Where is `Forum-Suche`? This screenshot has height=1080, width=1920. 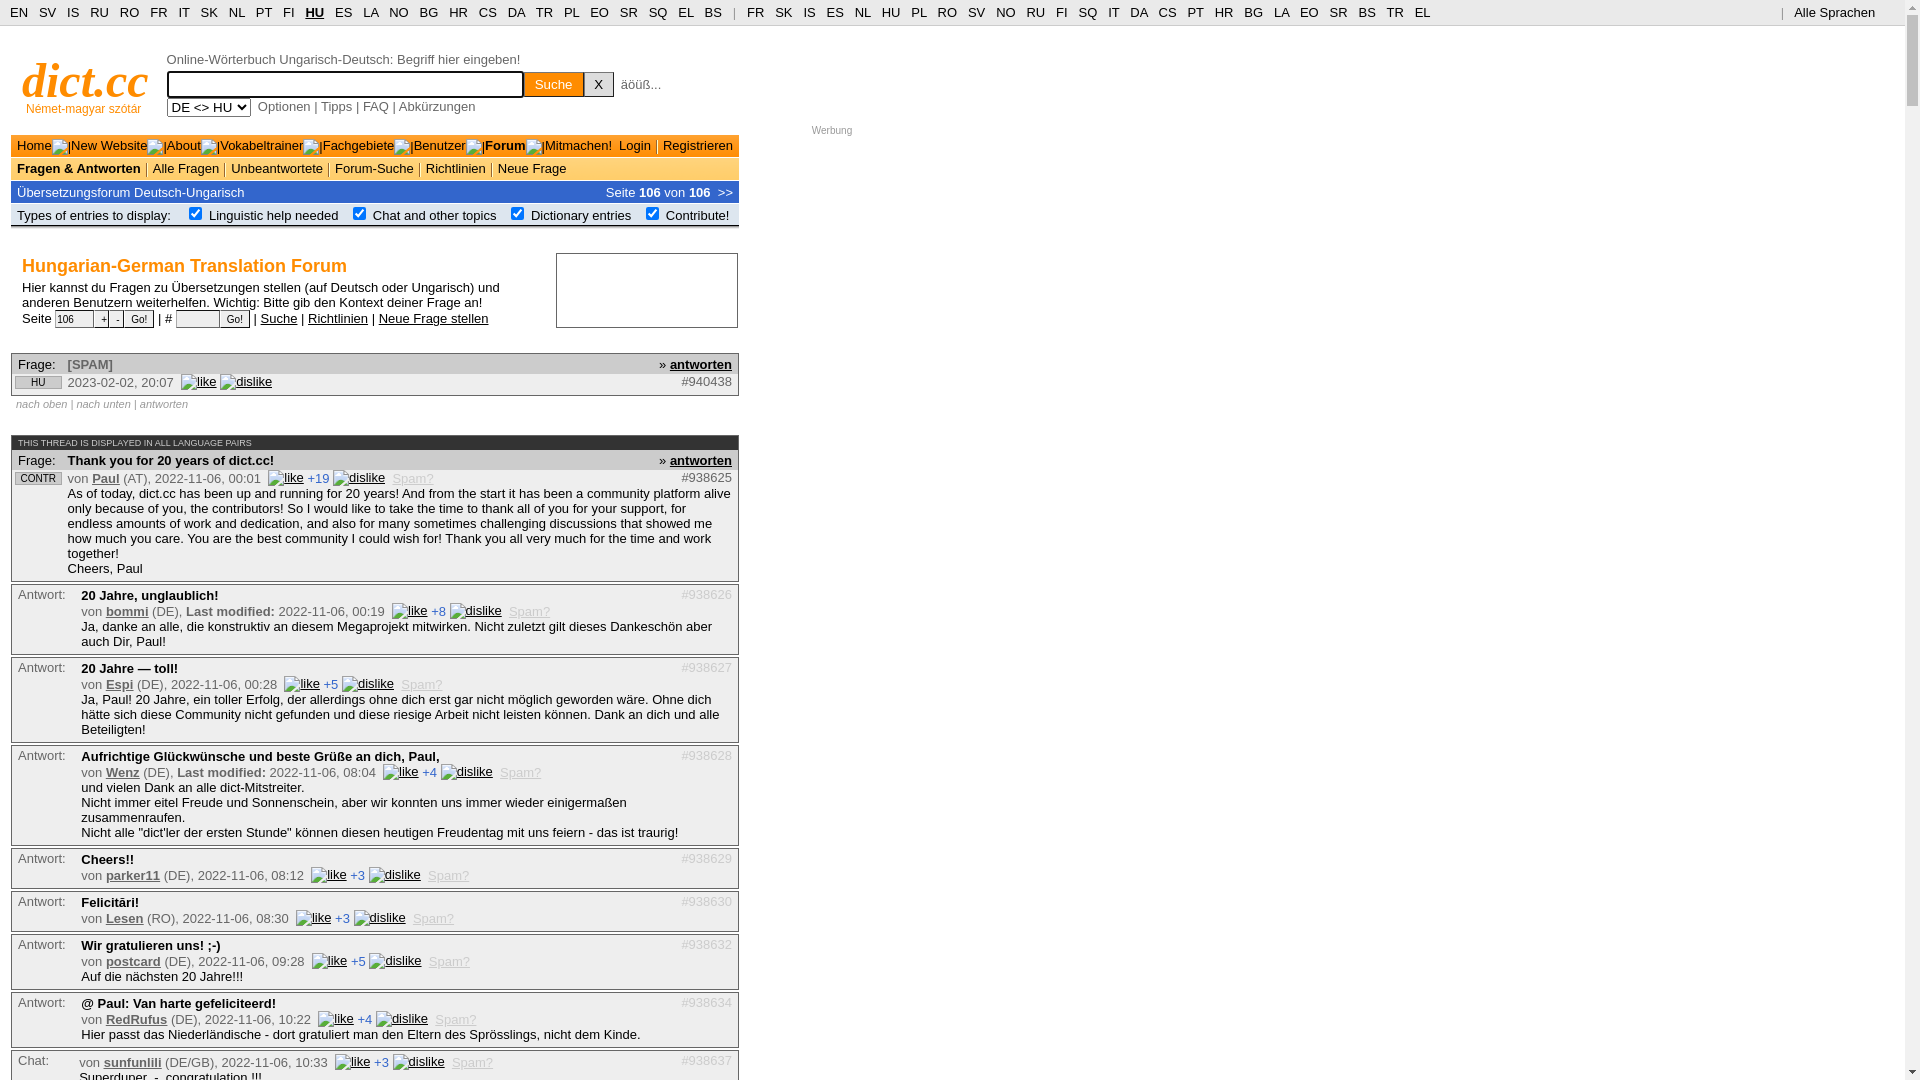 Forum-Suche is located at coordinates (374, 168).